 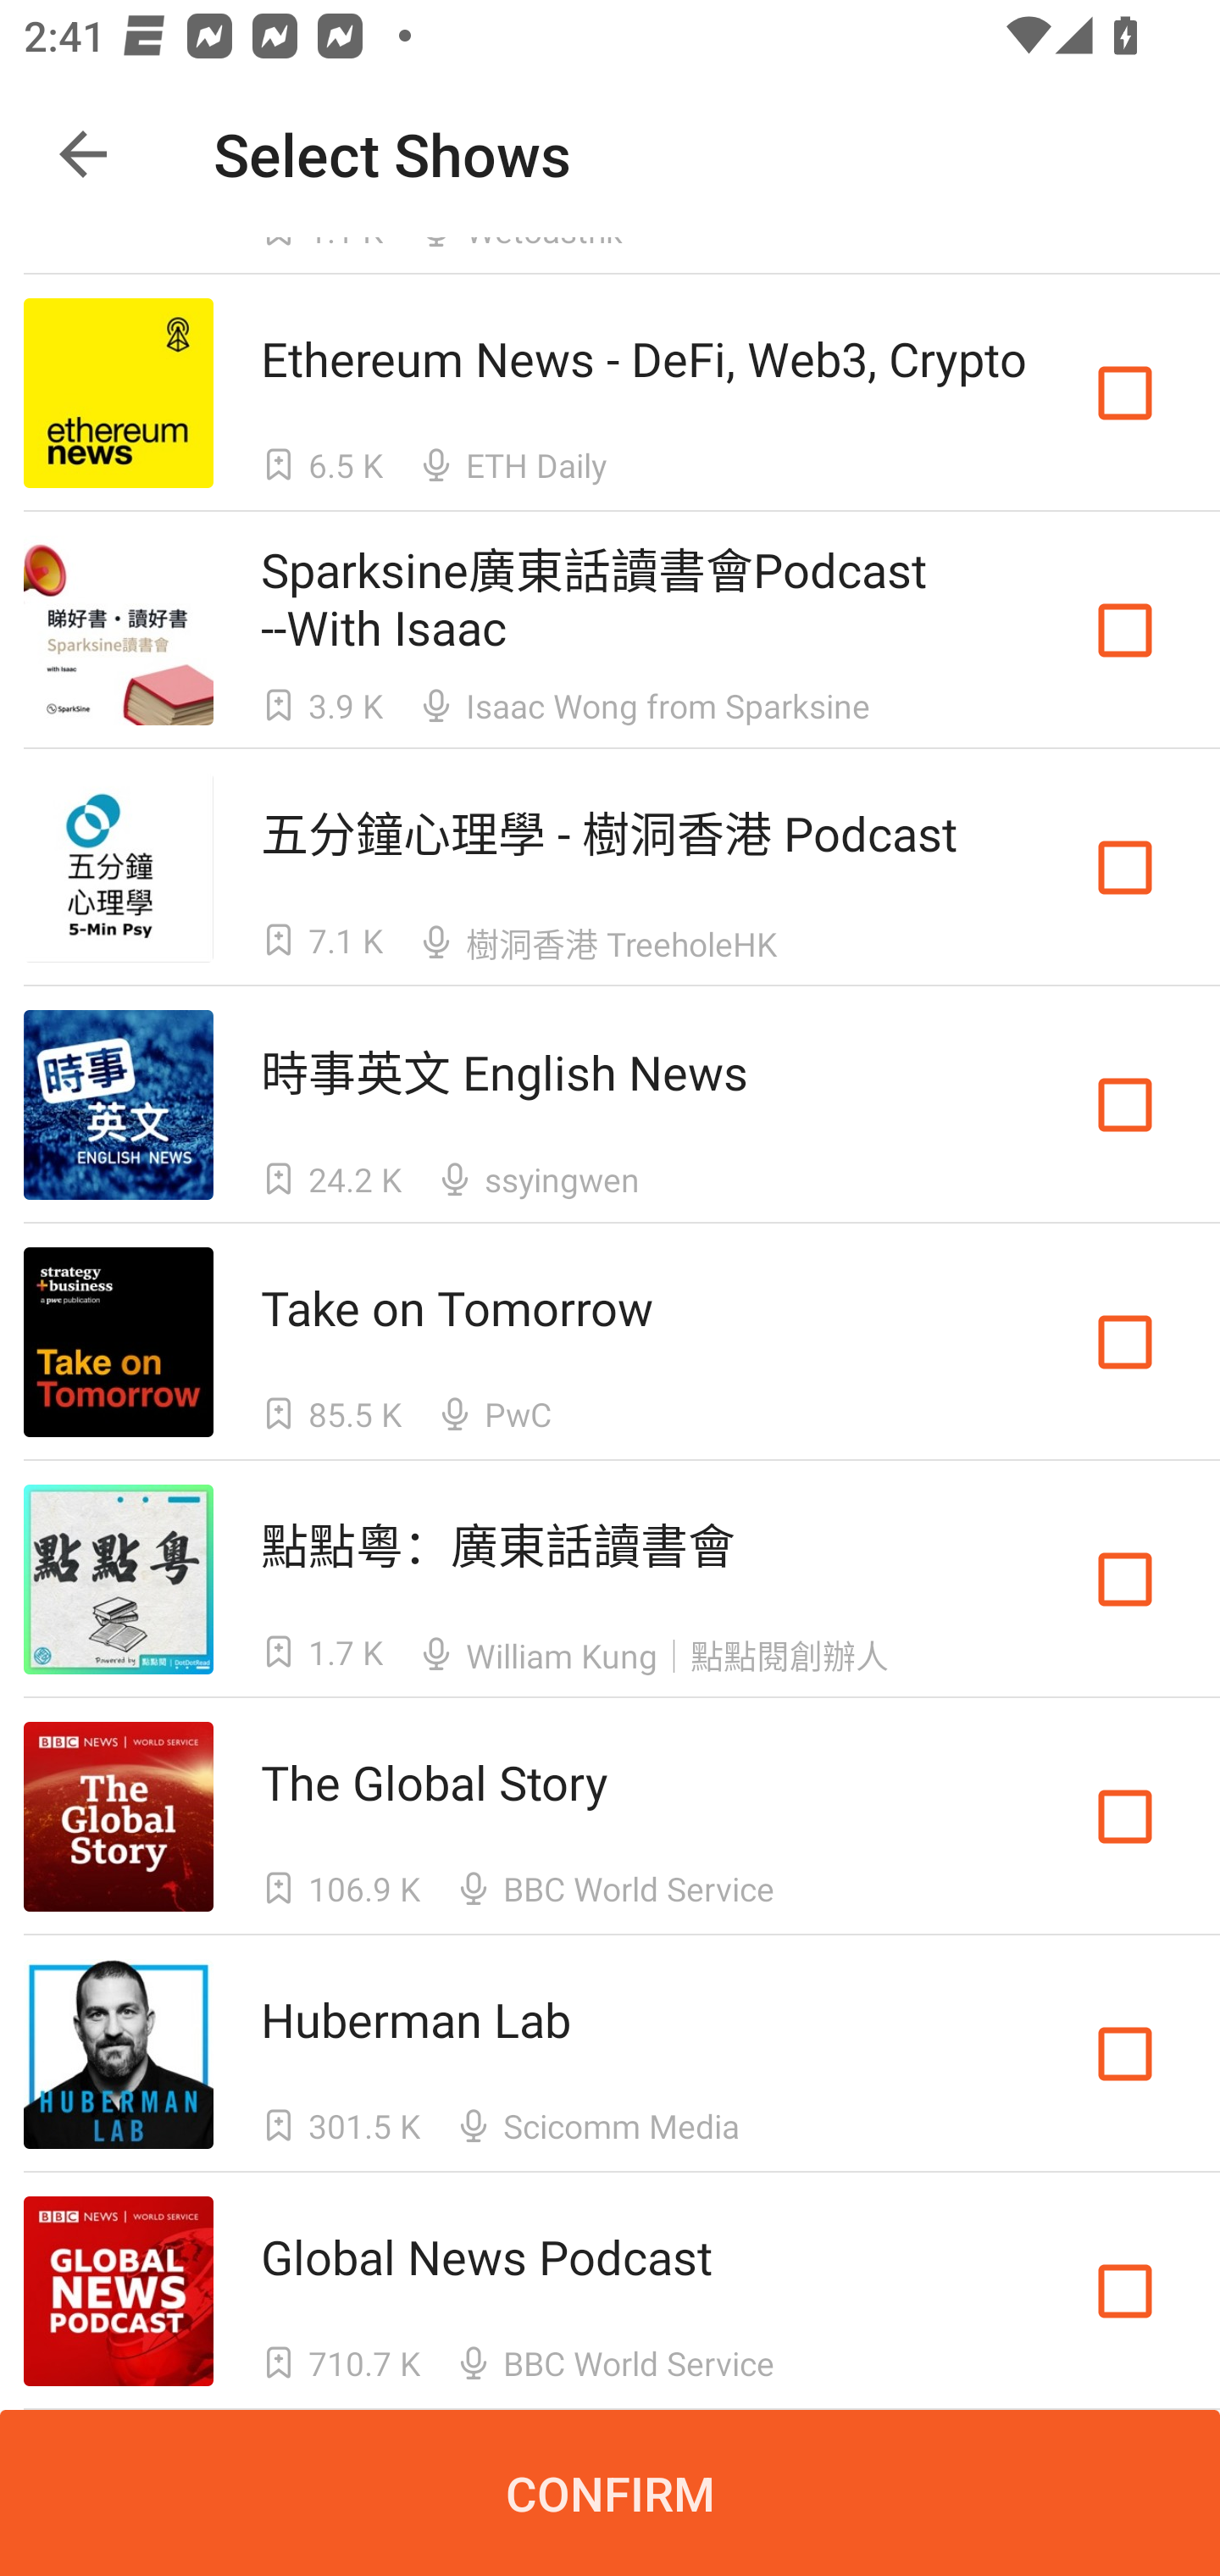 I want to click on Take on Tomorrow Take on Tomorrow  85.5 K  PwC, so click(x=610, y=1342).